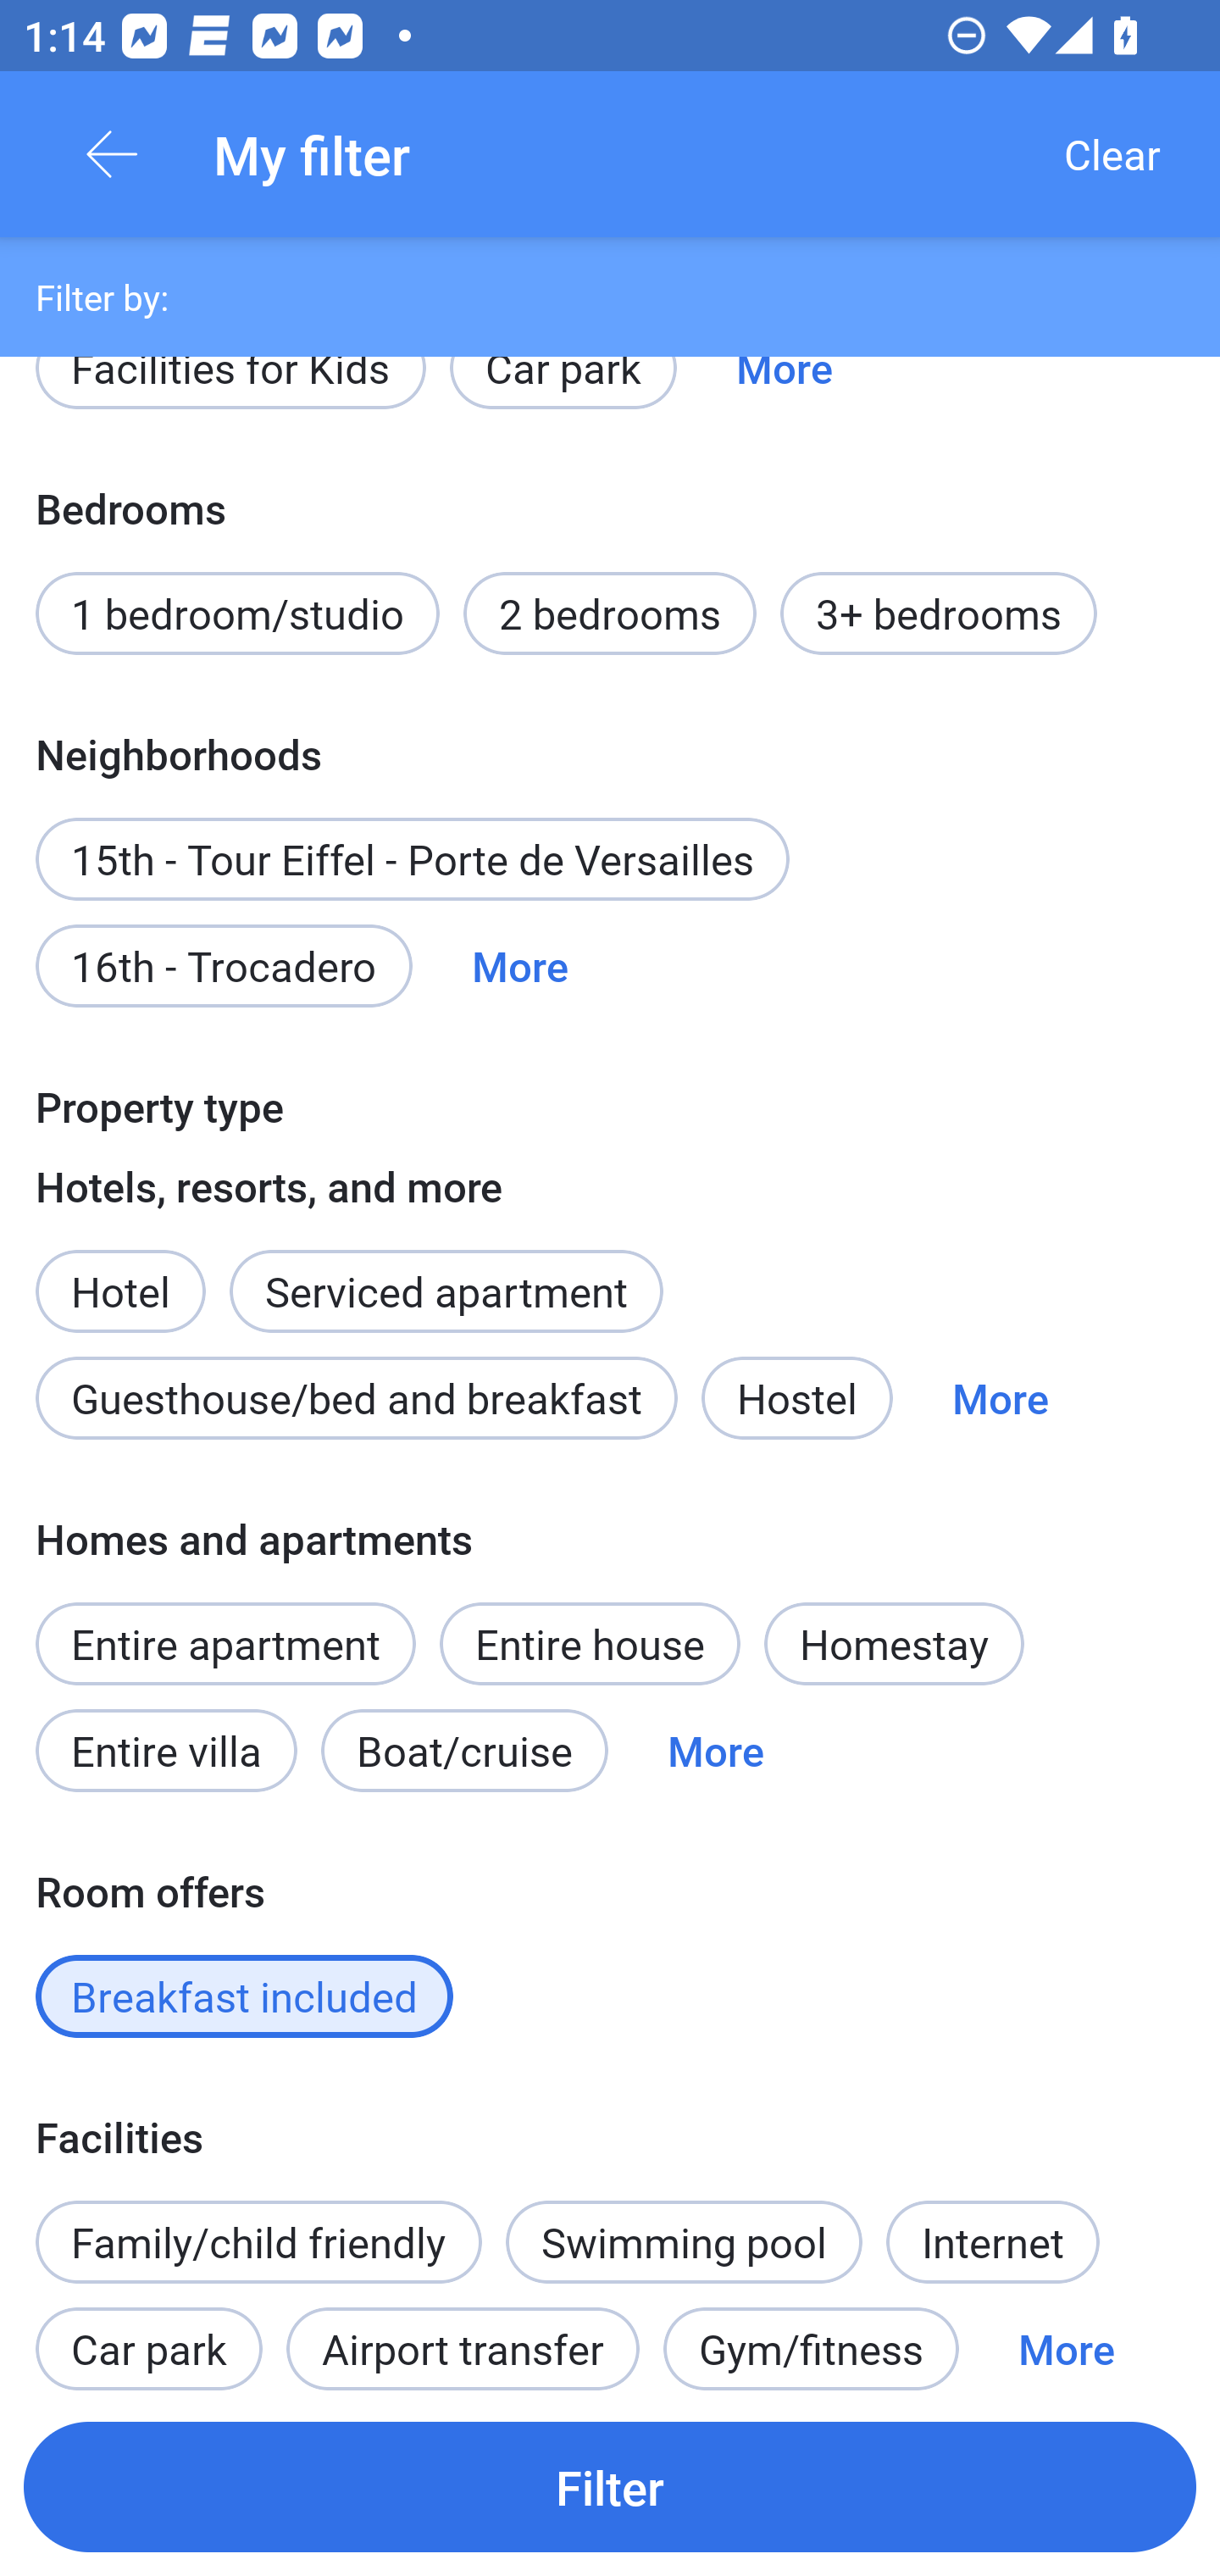  I want to click on Car park, so click(563, 397).